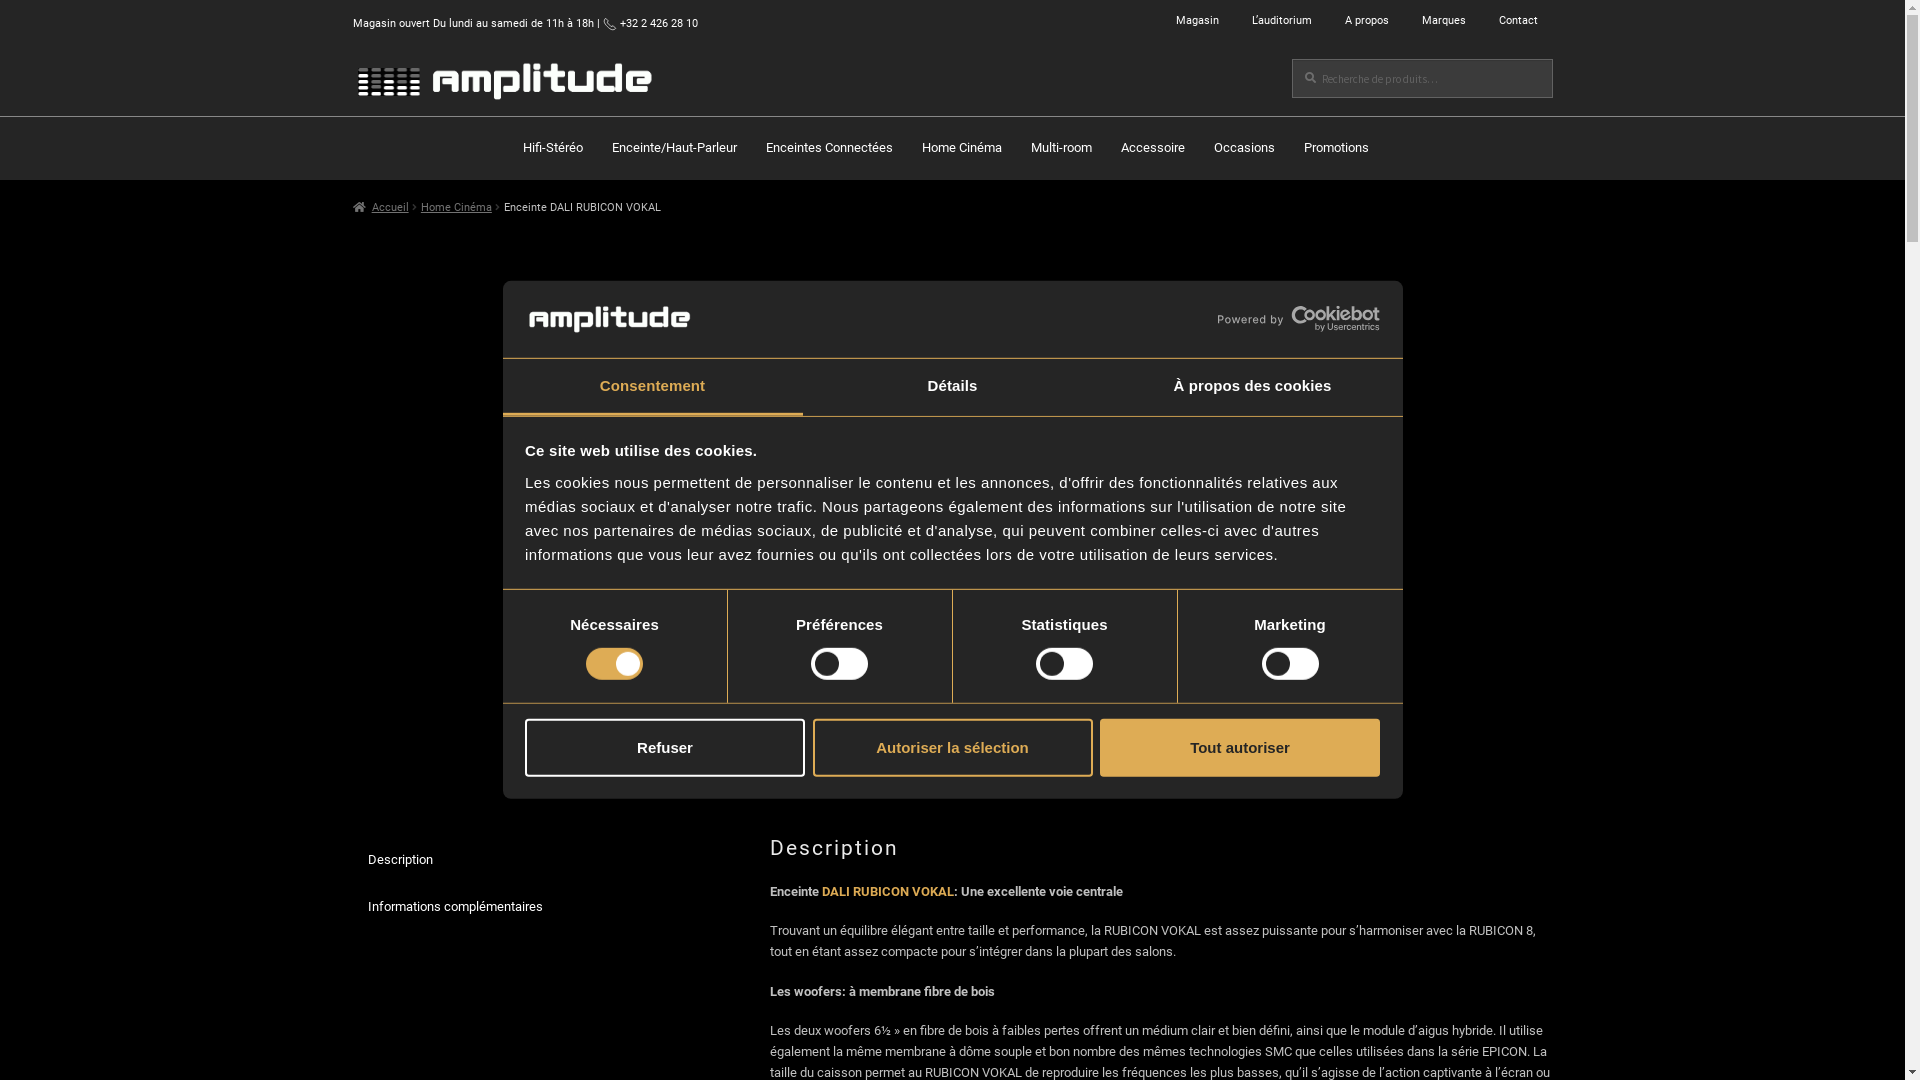 The width and height of the screenshot is (1920, 1080). Describe the element at coordinates (665, 747) in the screenshot. I see `Refuser` at that location.